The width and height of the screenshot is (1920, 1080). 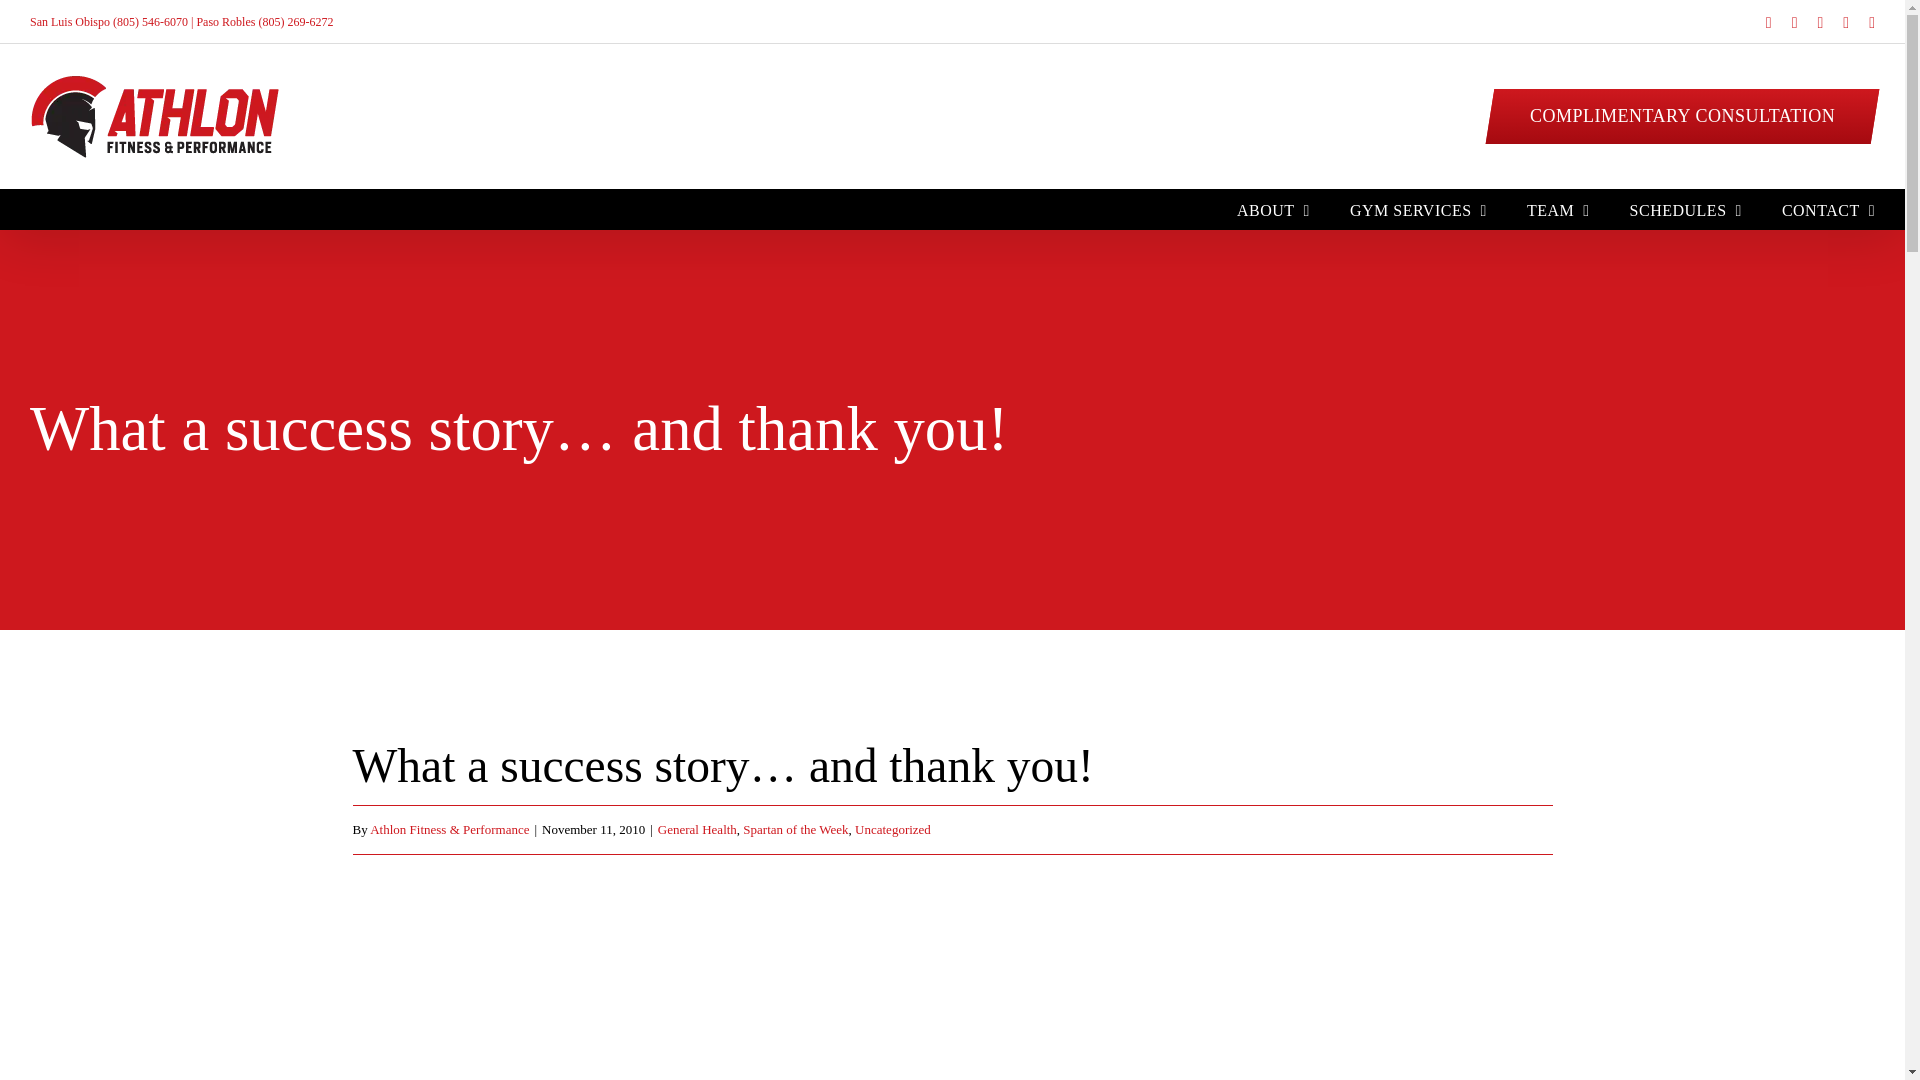 I want to click on TEAM, so click(x=1558, y=208).